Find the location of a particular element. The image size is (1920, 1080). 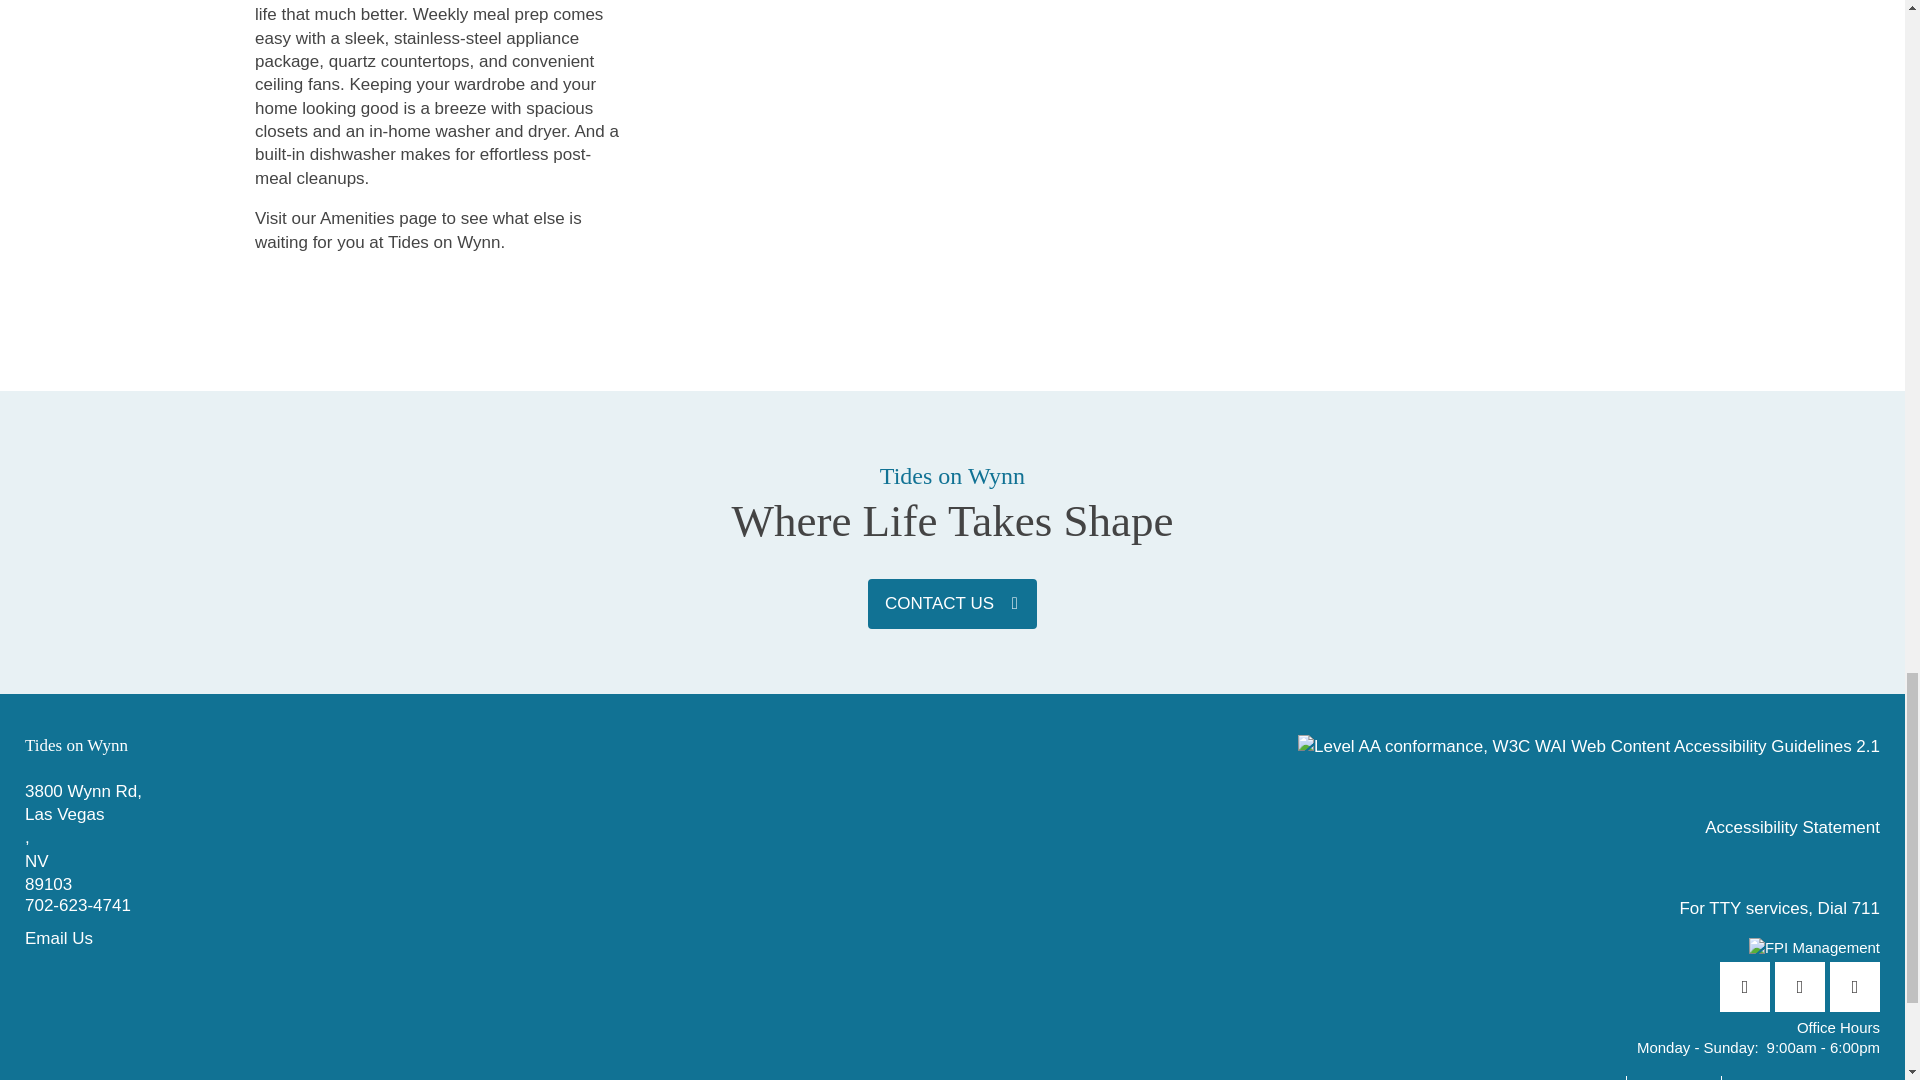

Property Phone Number is located at coordinates (488, 908).